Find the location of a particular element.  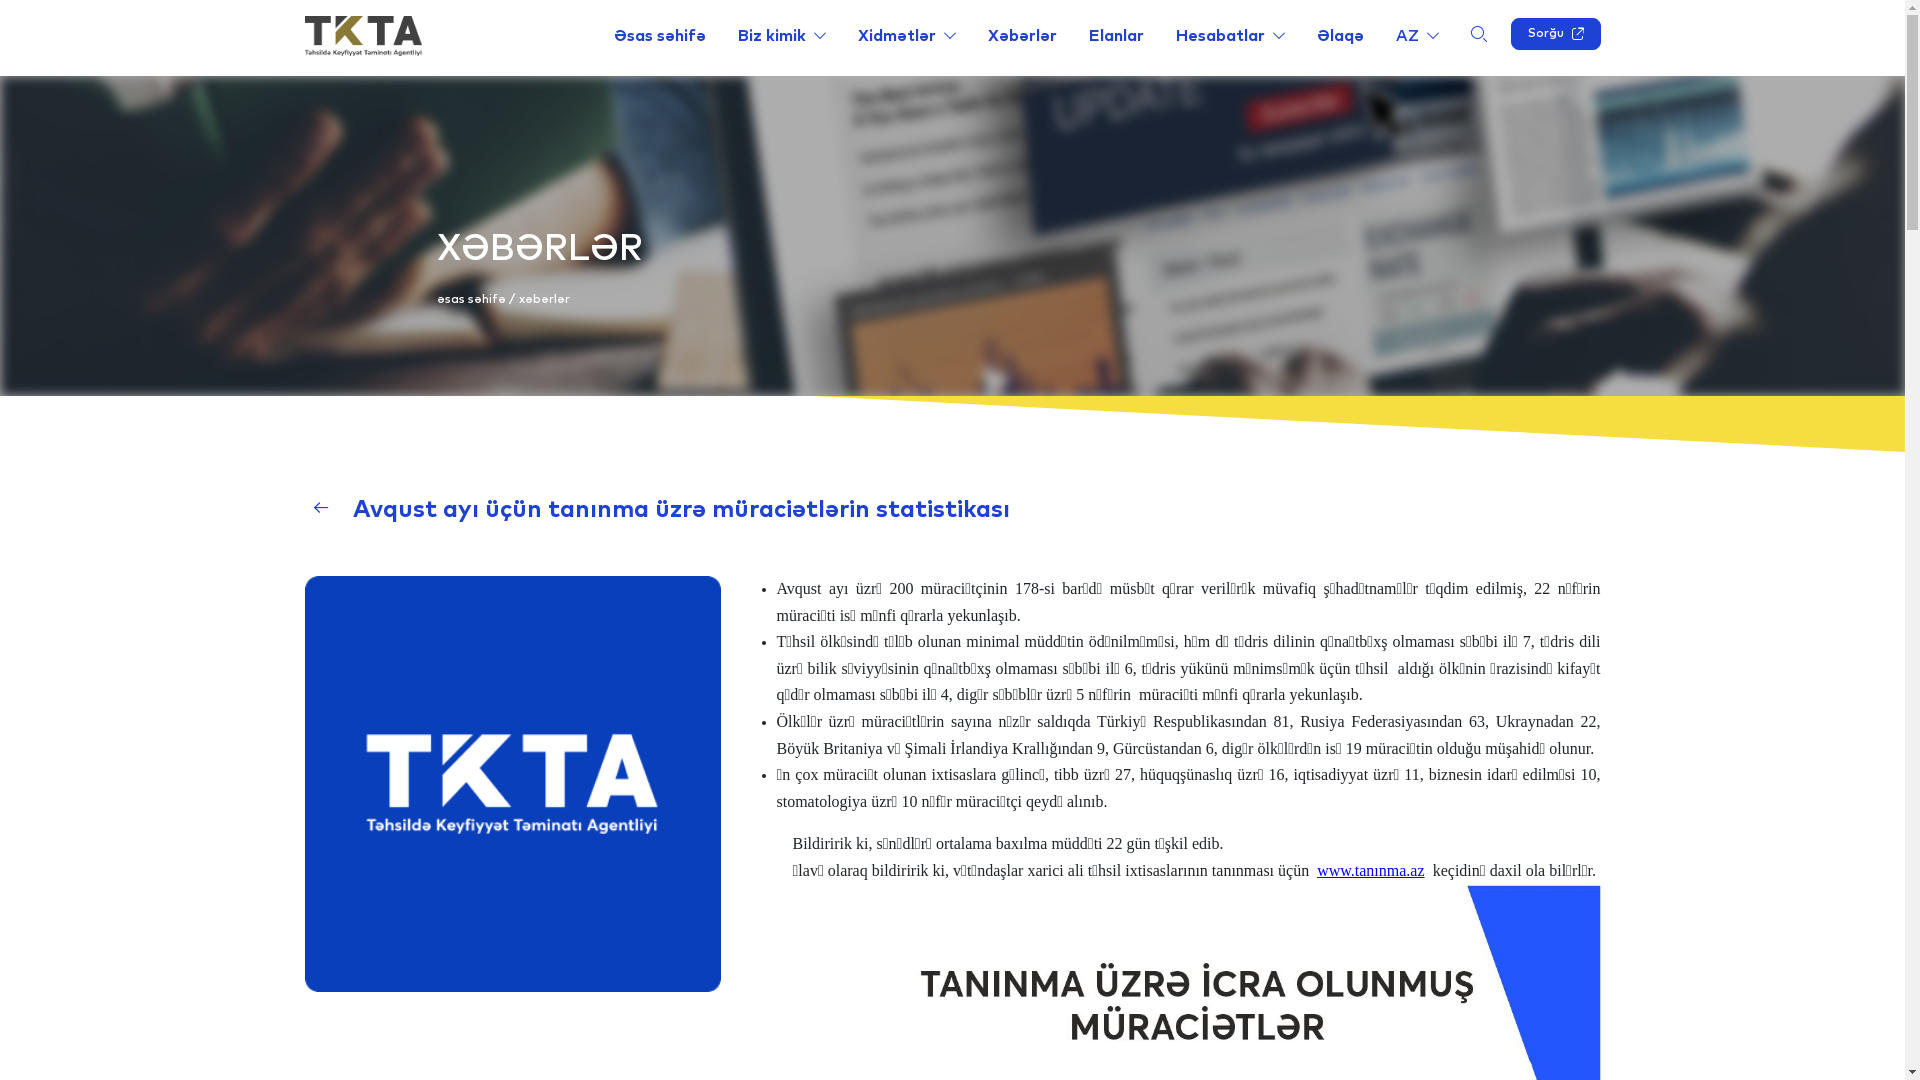

AZ is located at coordinates (1418, 36).